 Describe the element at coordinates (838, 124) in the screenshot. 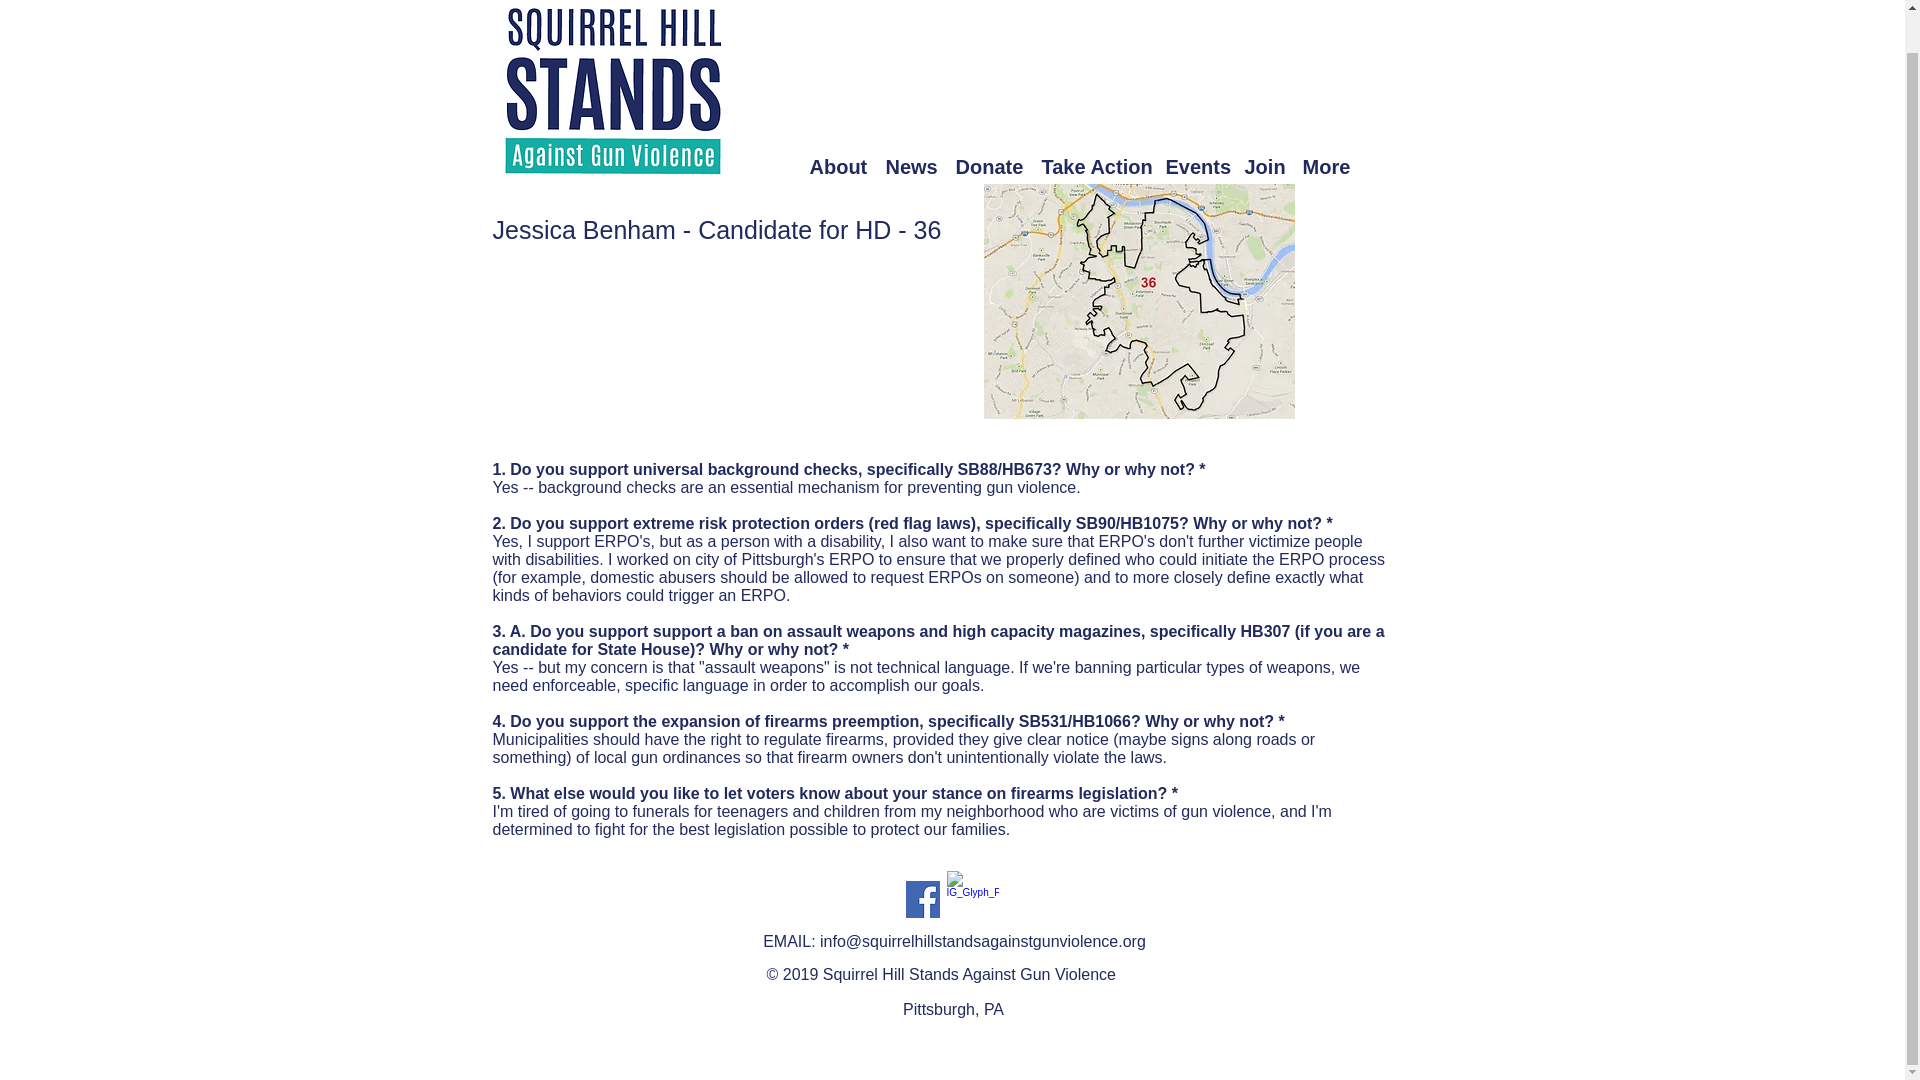

I see `About` at that location.